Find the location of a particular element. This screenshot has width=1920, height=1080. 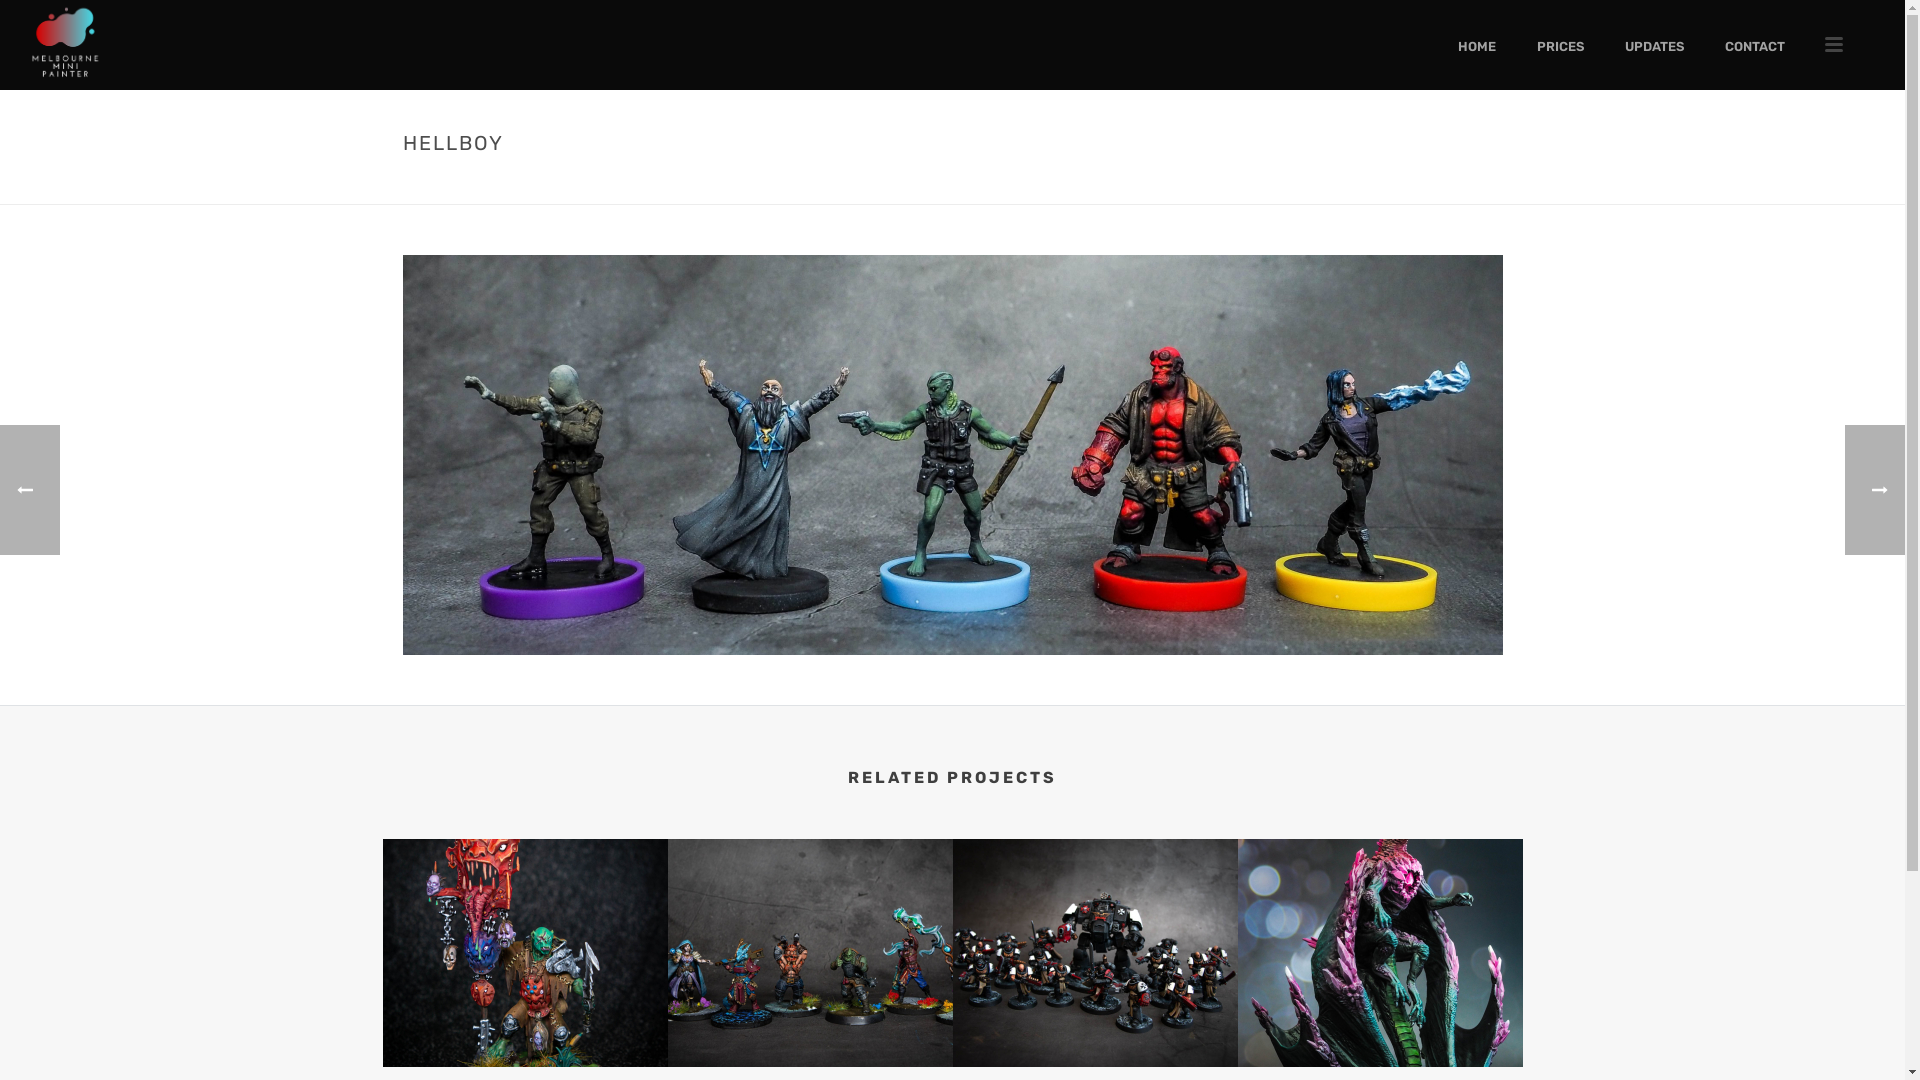

Hellboy is located at coordinates (952, 454).